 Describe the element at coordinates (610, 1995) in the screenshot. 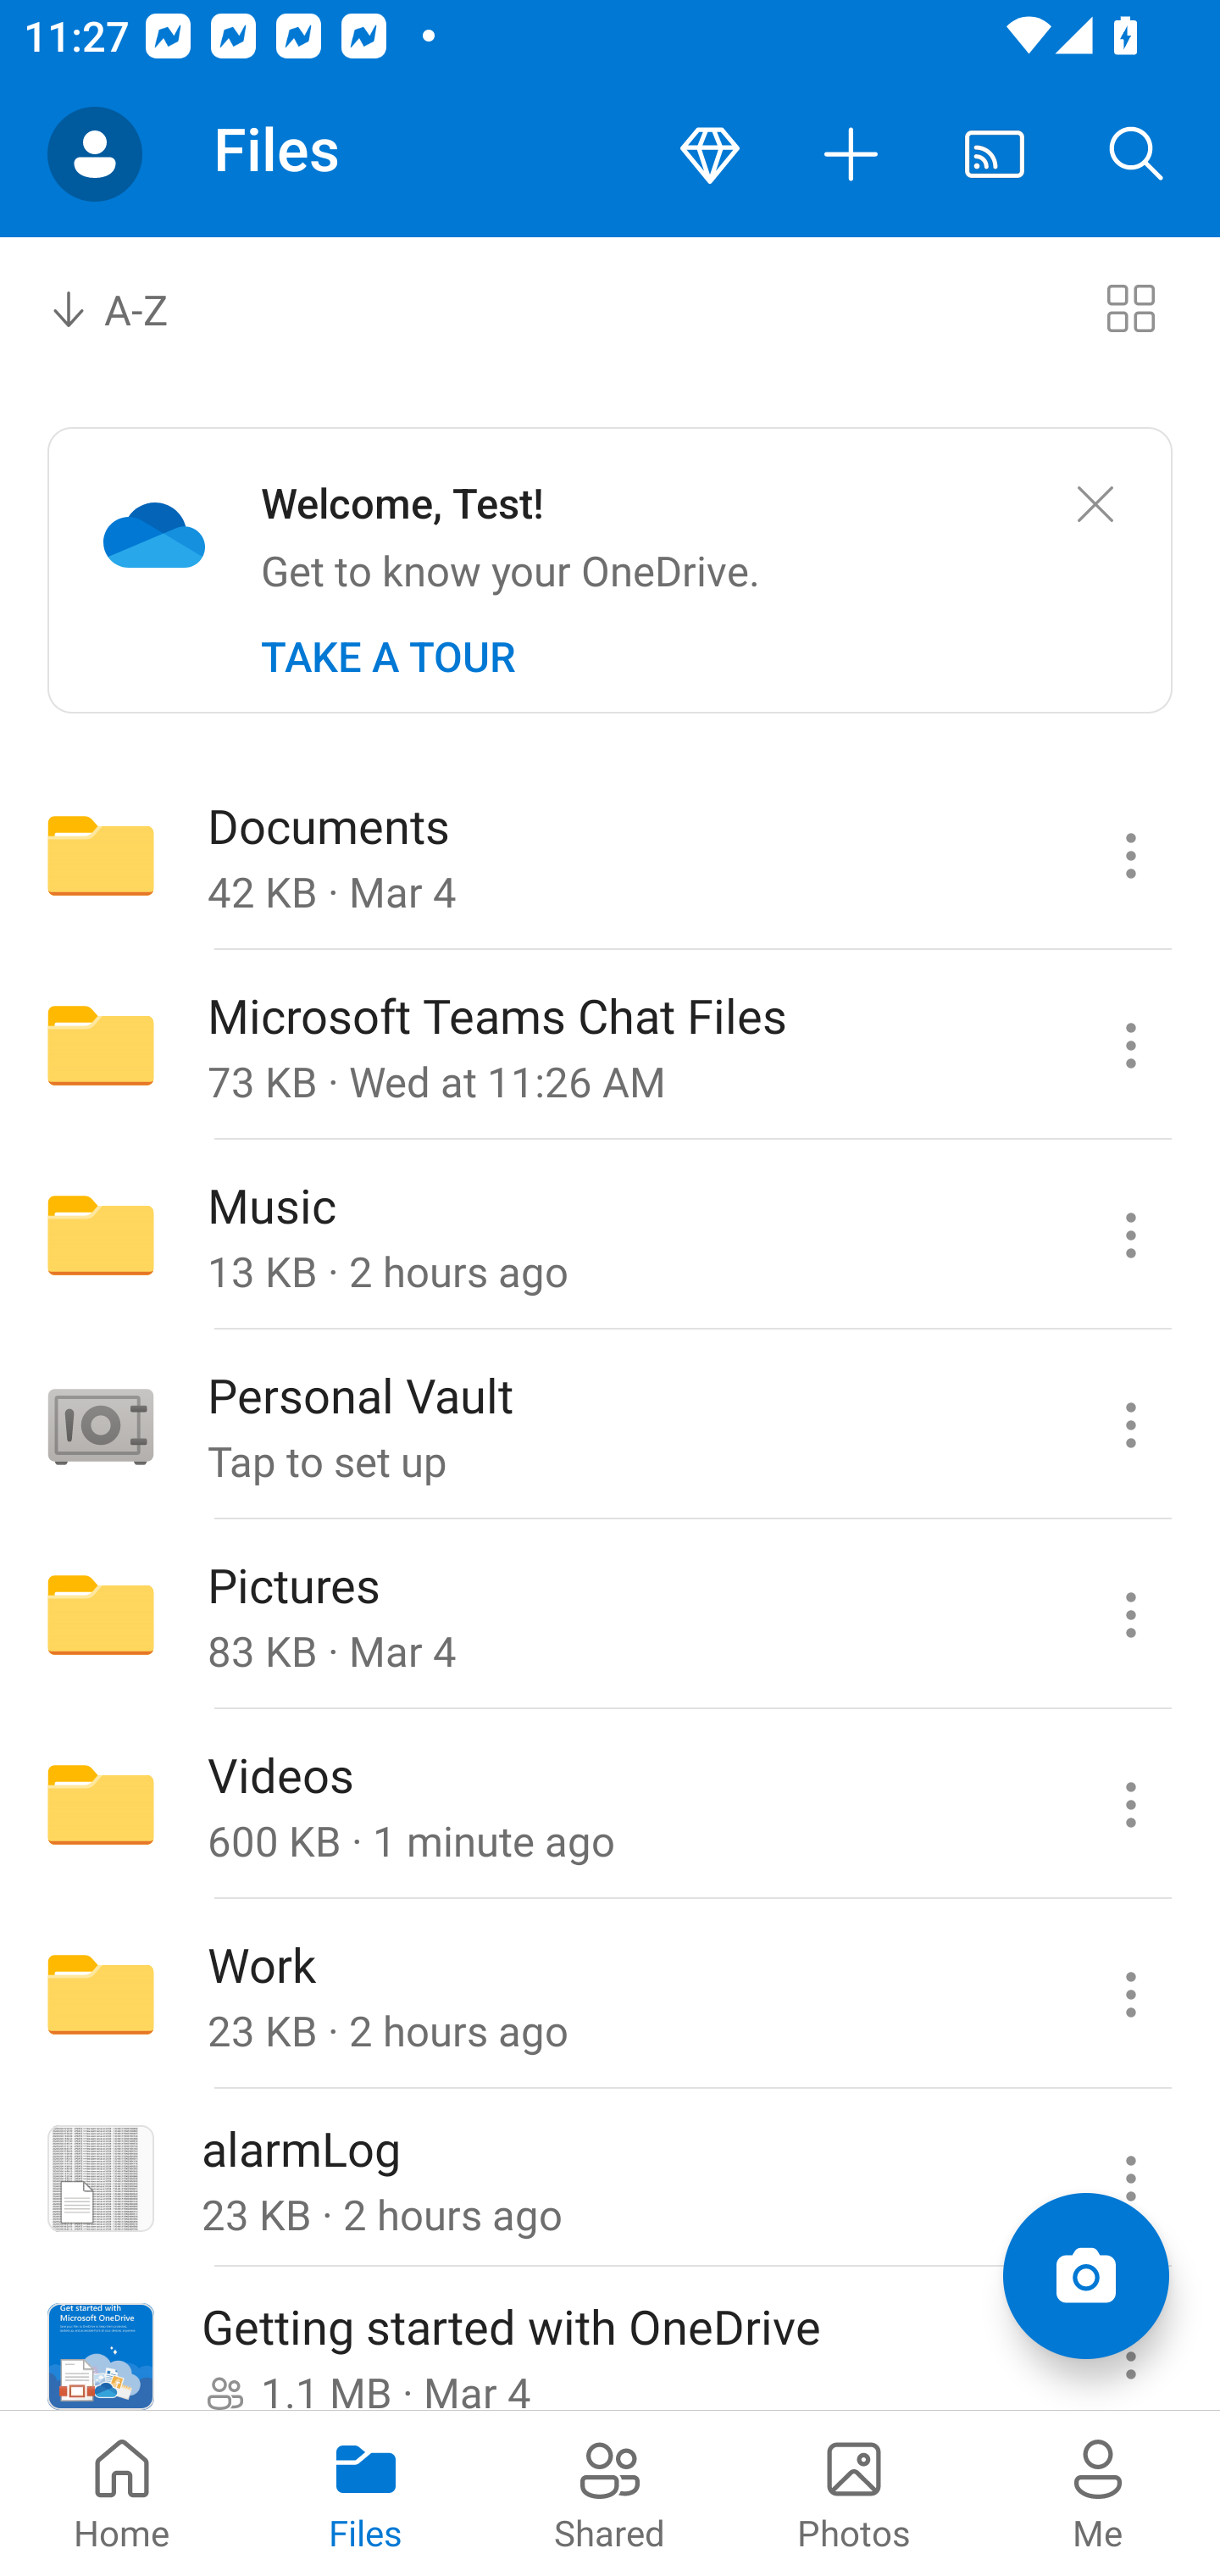

I see `Folder Work 23 KB · 2 hours ago Work commands` at that location.